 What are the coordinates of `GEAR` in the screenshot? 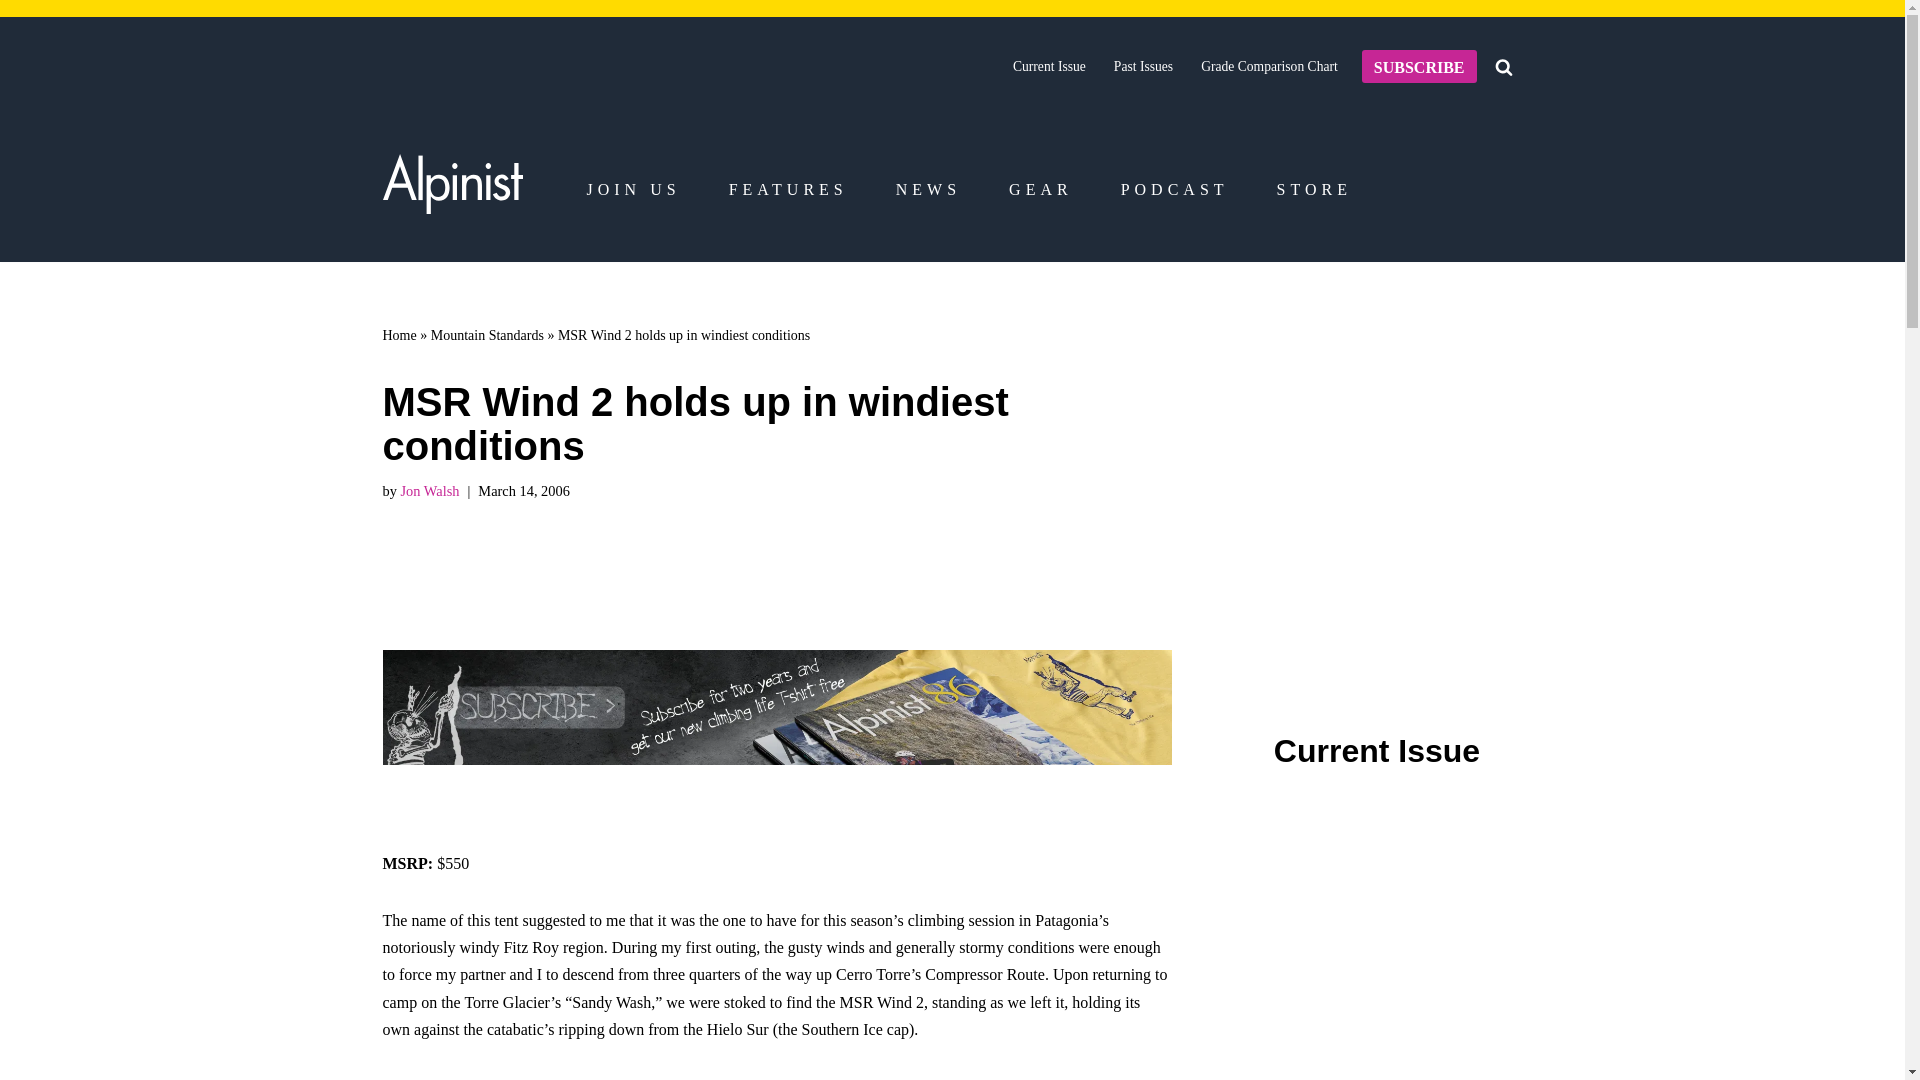 It's located at (1041, 190).